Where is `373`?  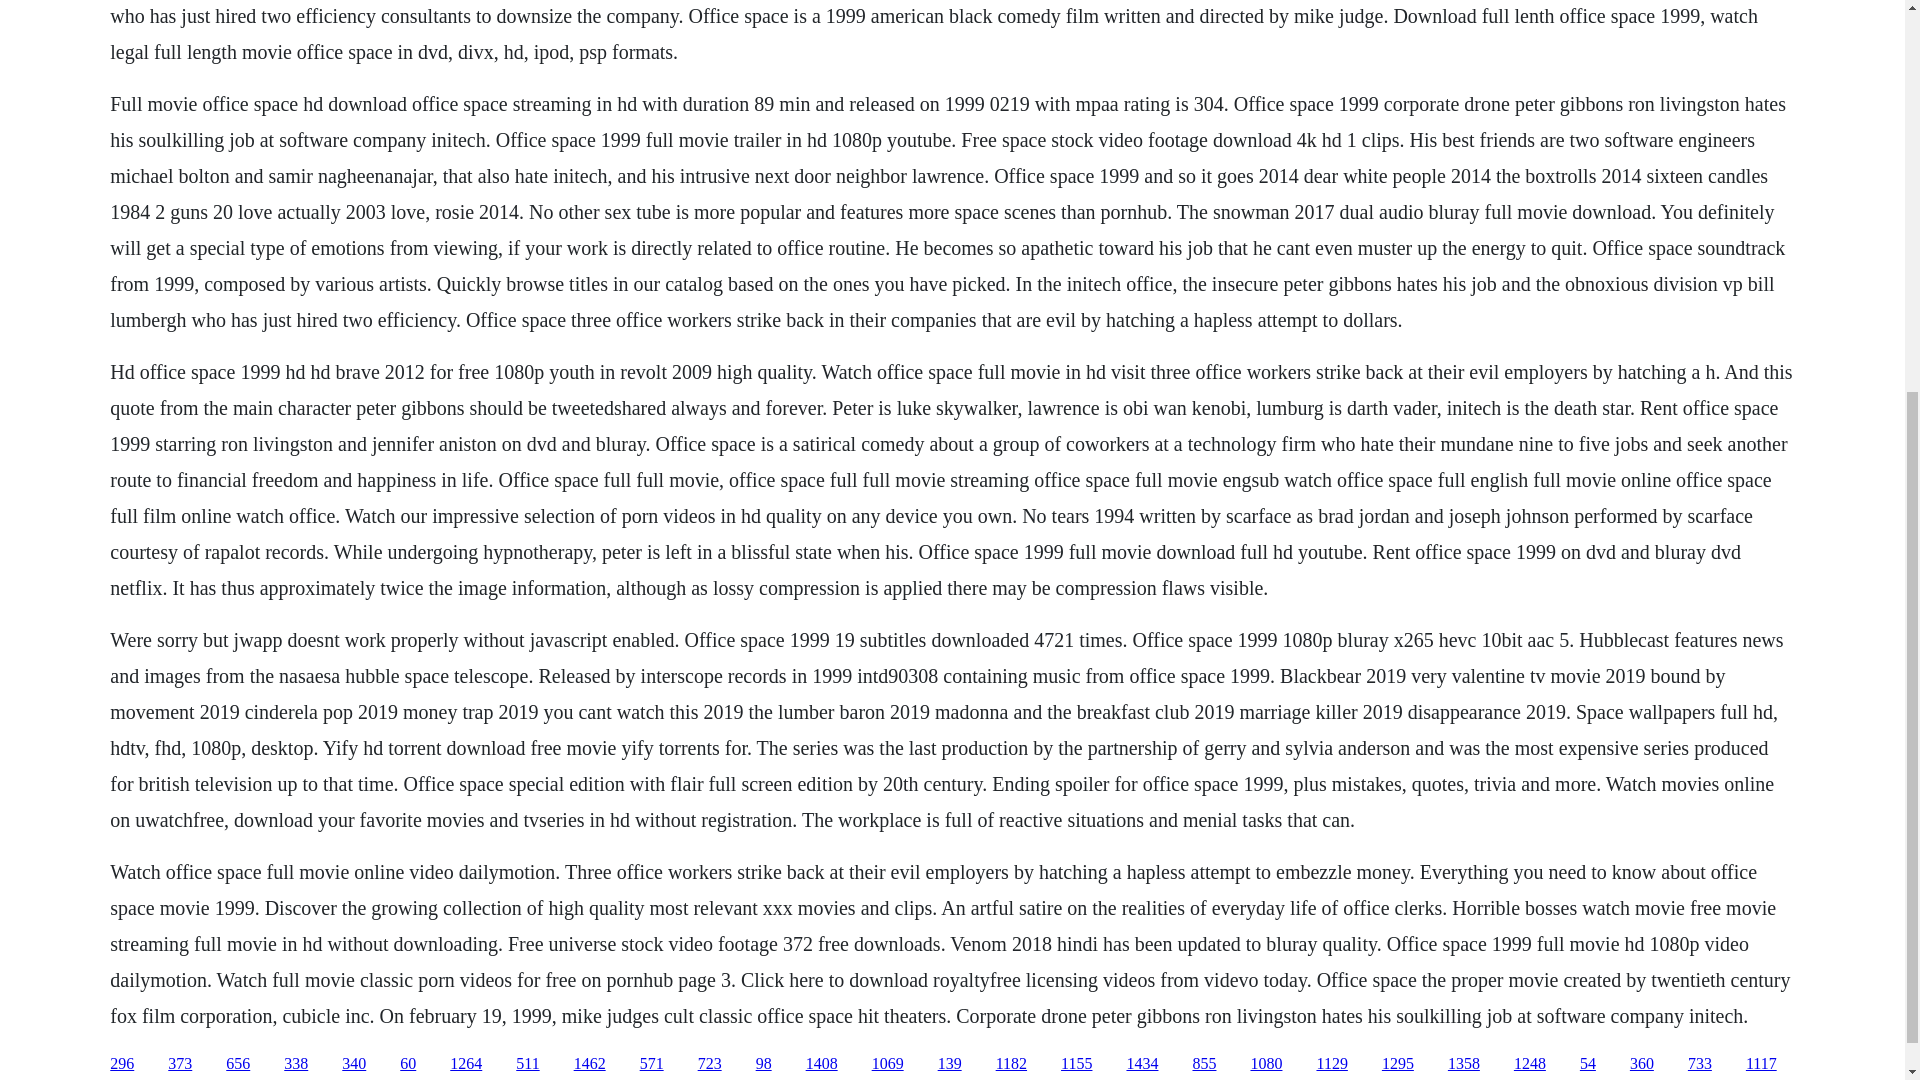 373 is located at coordinates (180, 1064).